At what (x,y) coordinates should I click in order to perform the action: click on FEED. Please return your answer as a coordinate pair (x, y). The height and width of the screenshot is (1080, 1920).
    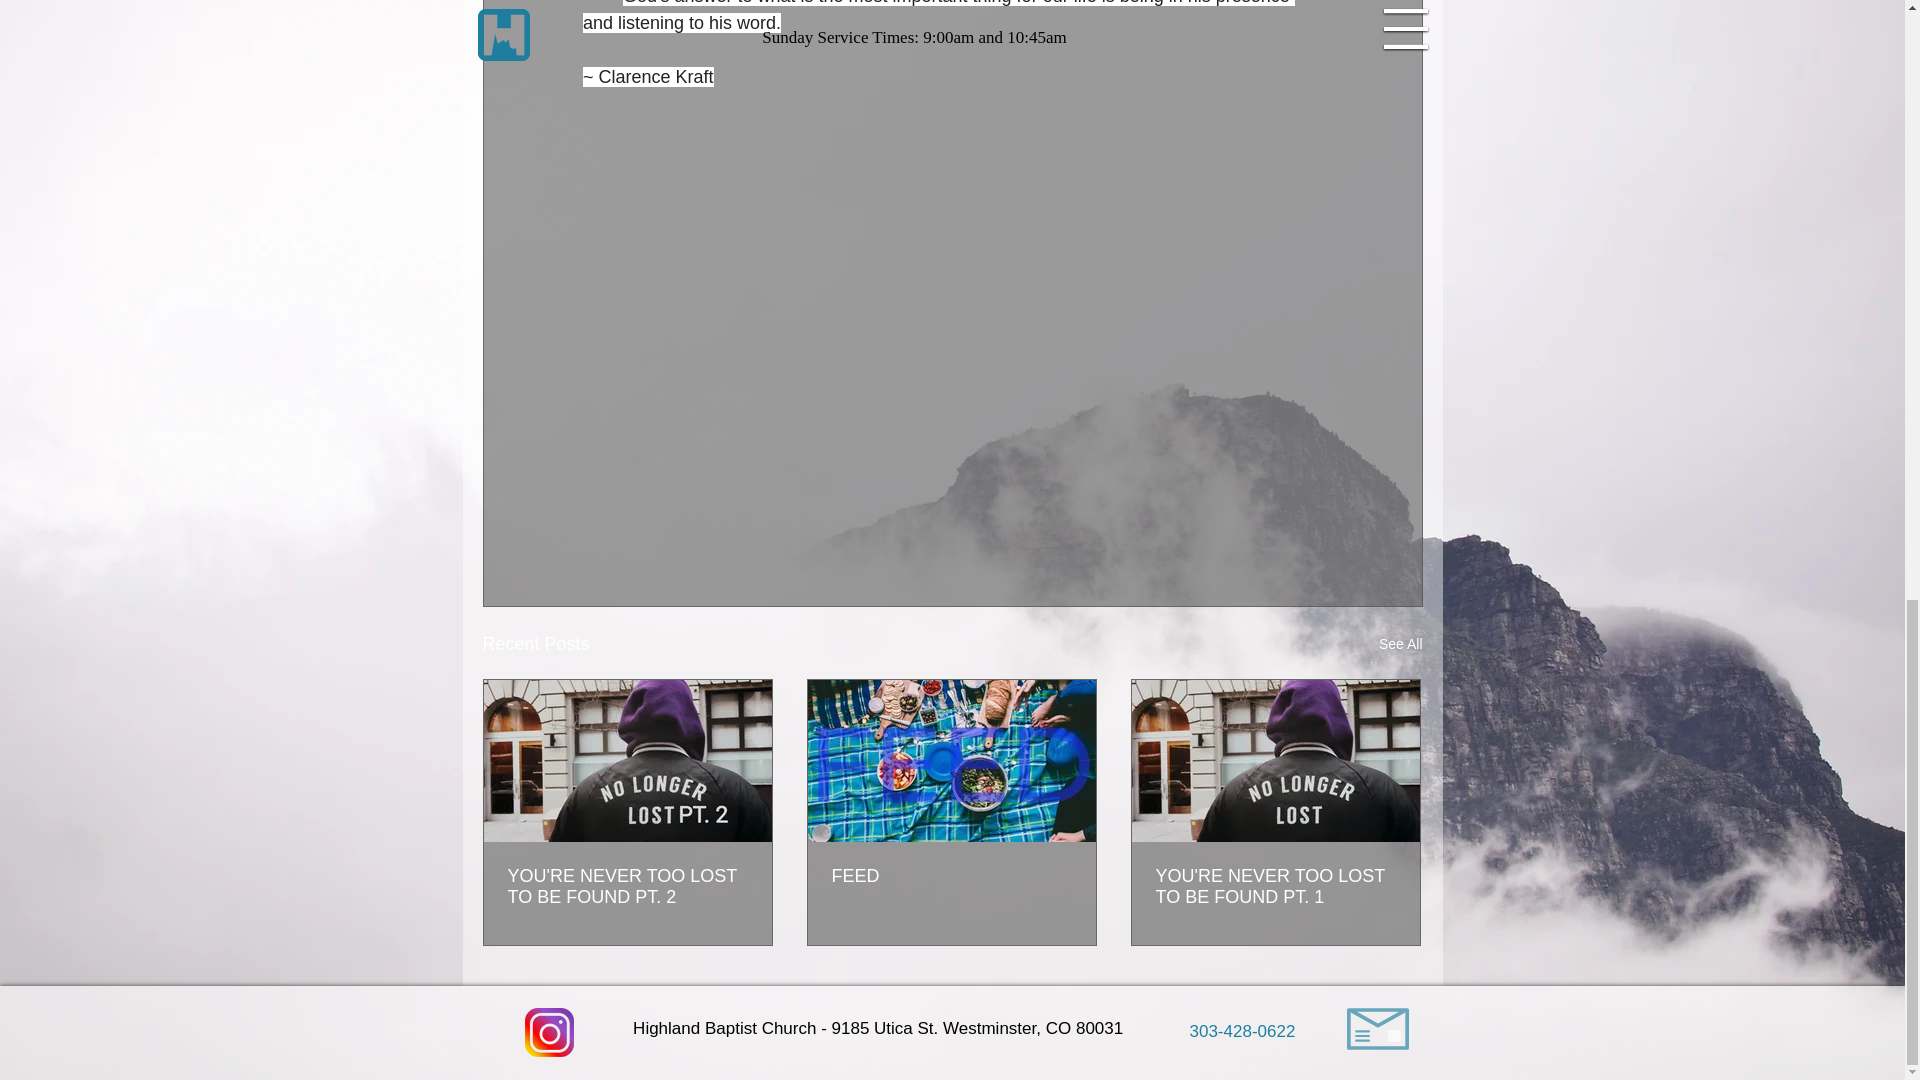
    Looking at the image, I should click on (951, 876).